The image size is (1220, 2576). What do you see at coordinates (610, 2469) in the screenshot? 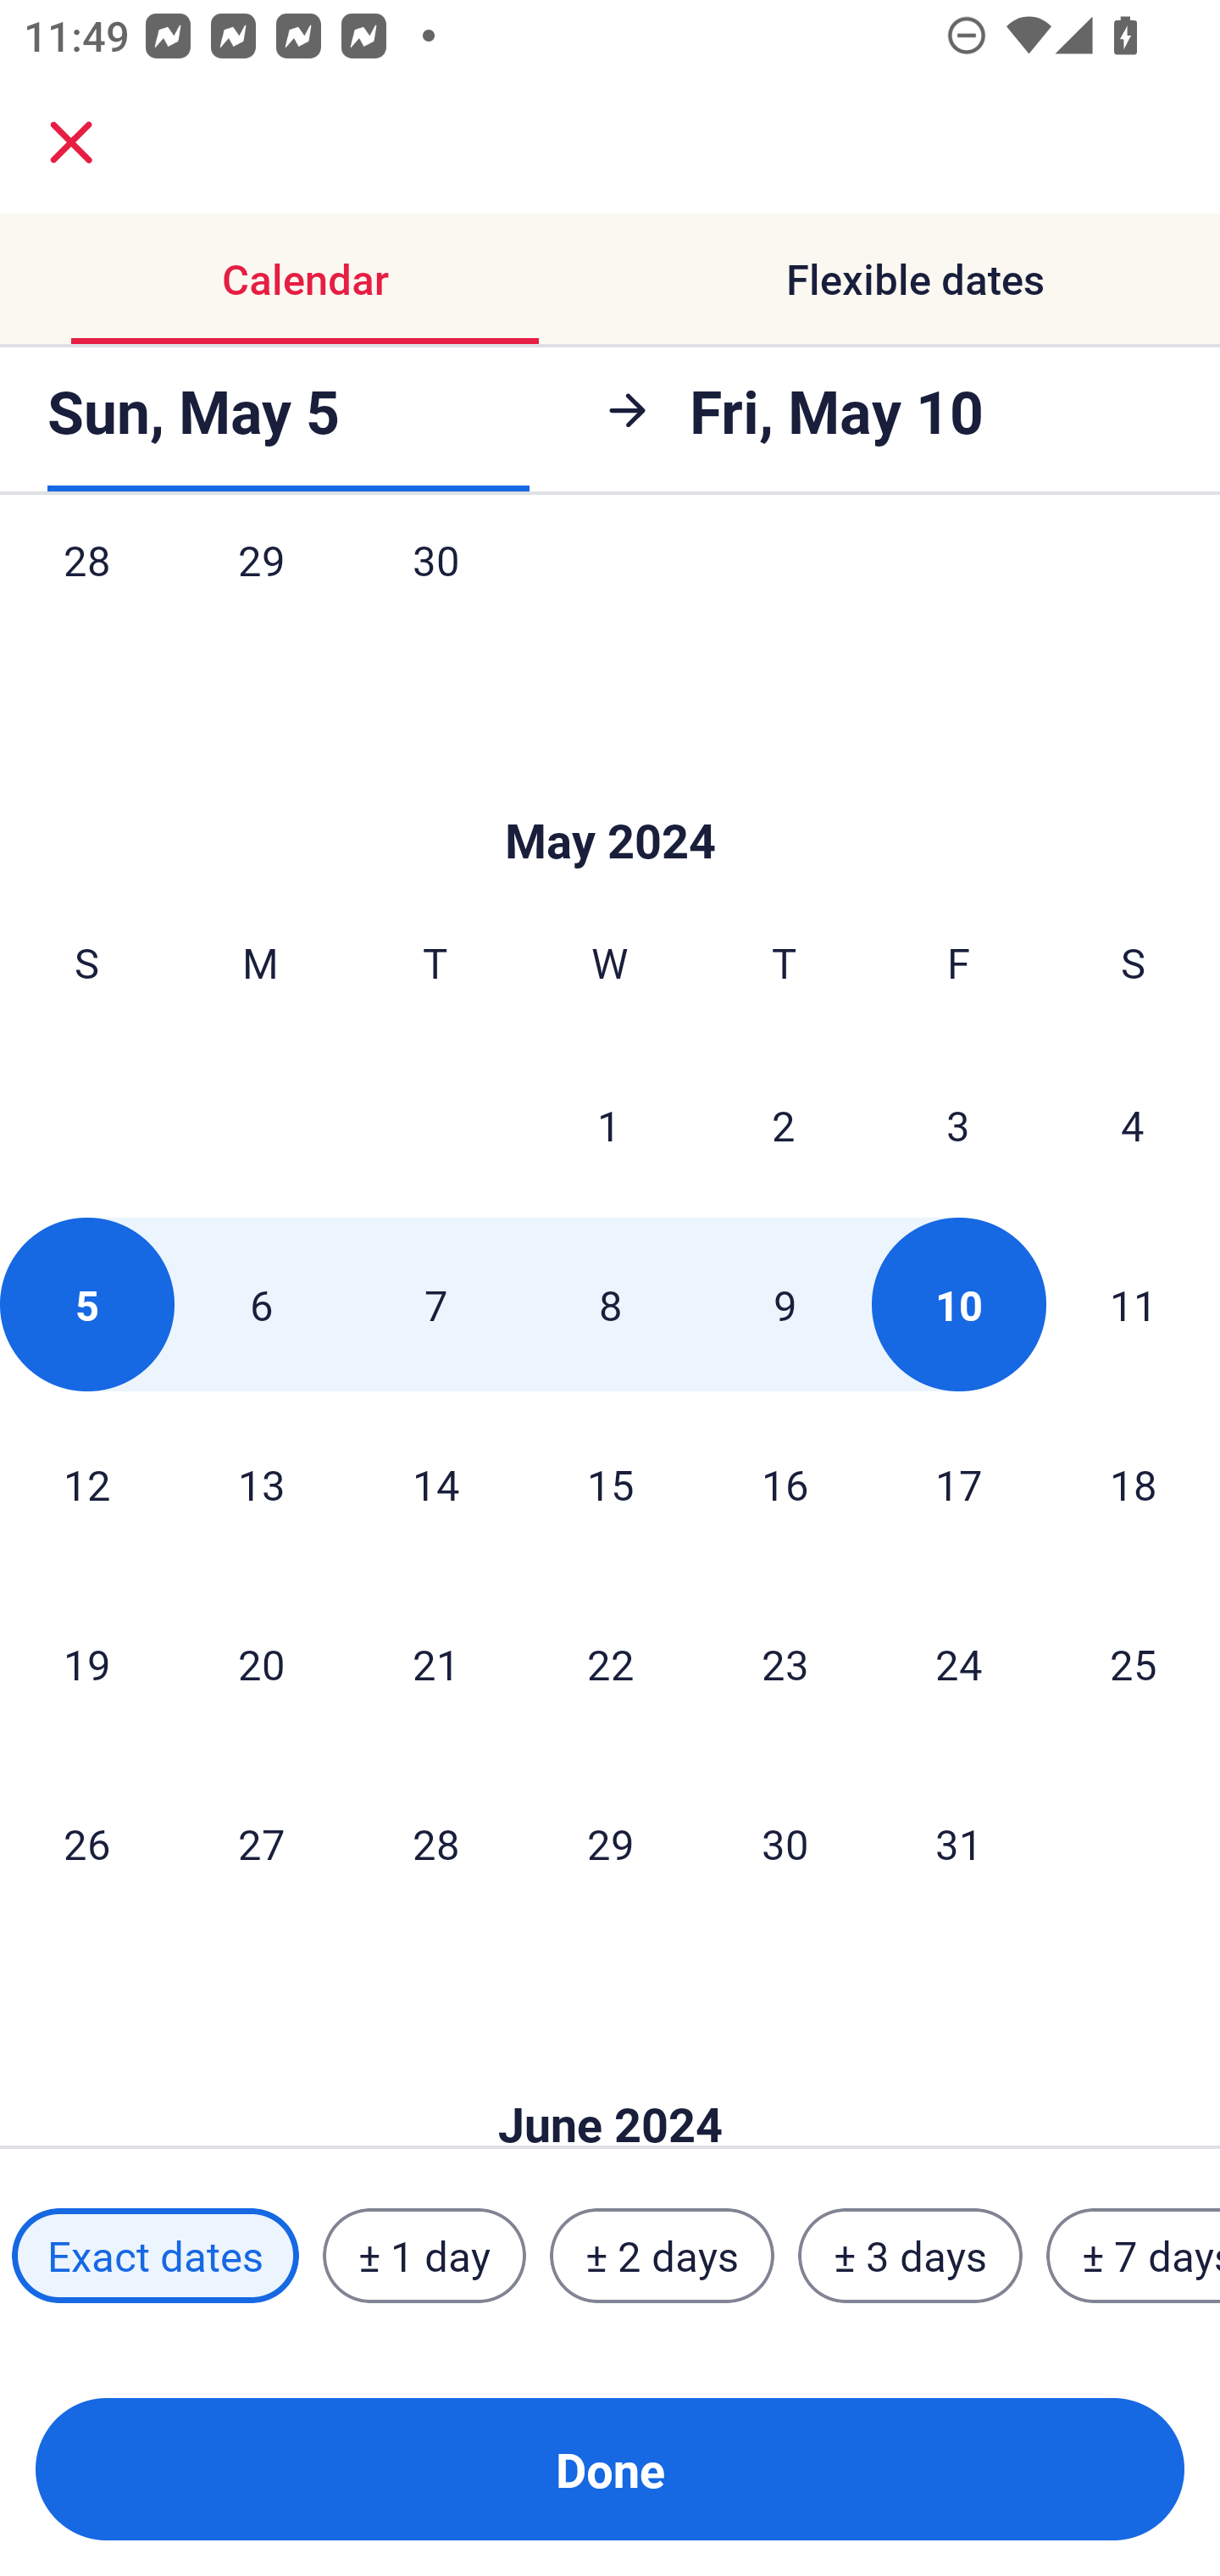
I see `Done` at bounding box center [610, 2469].